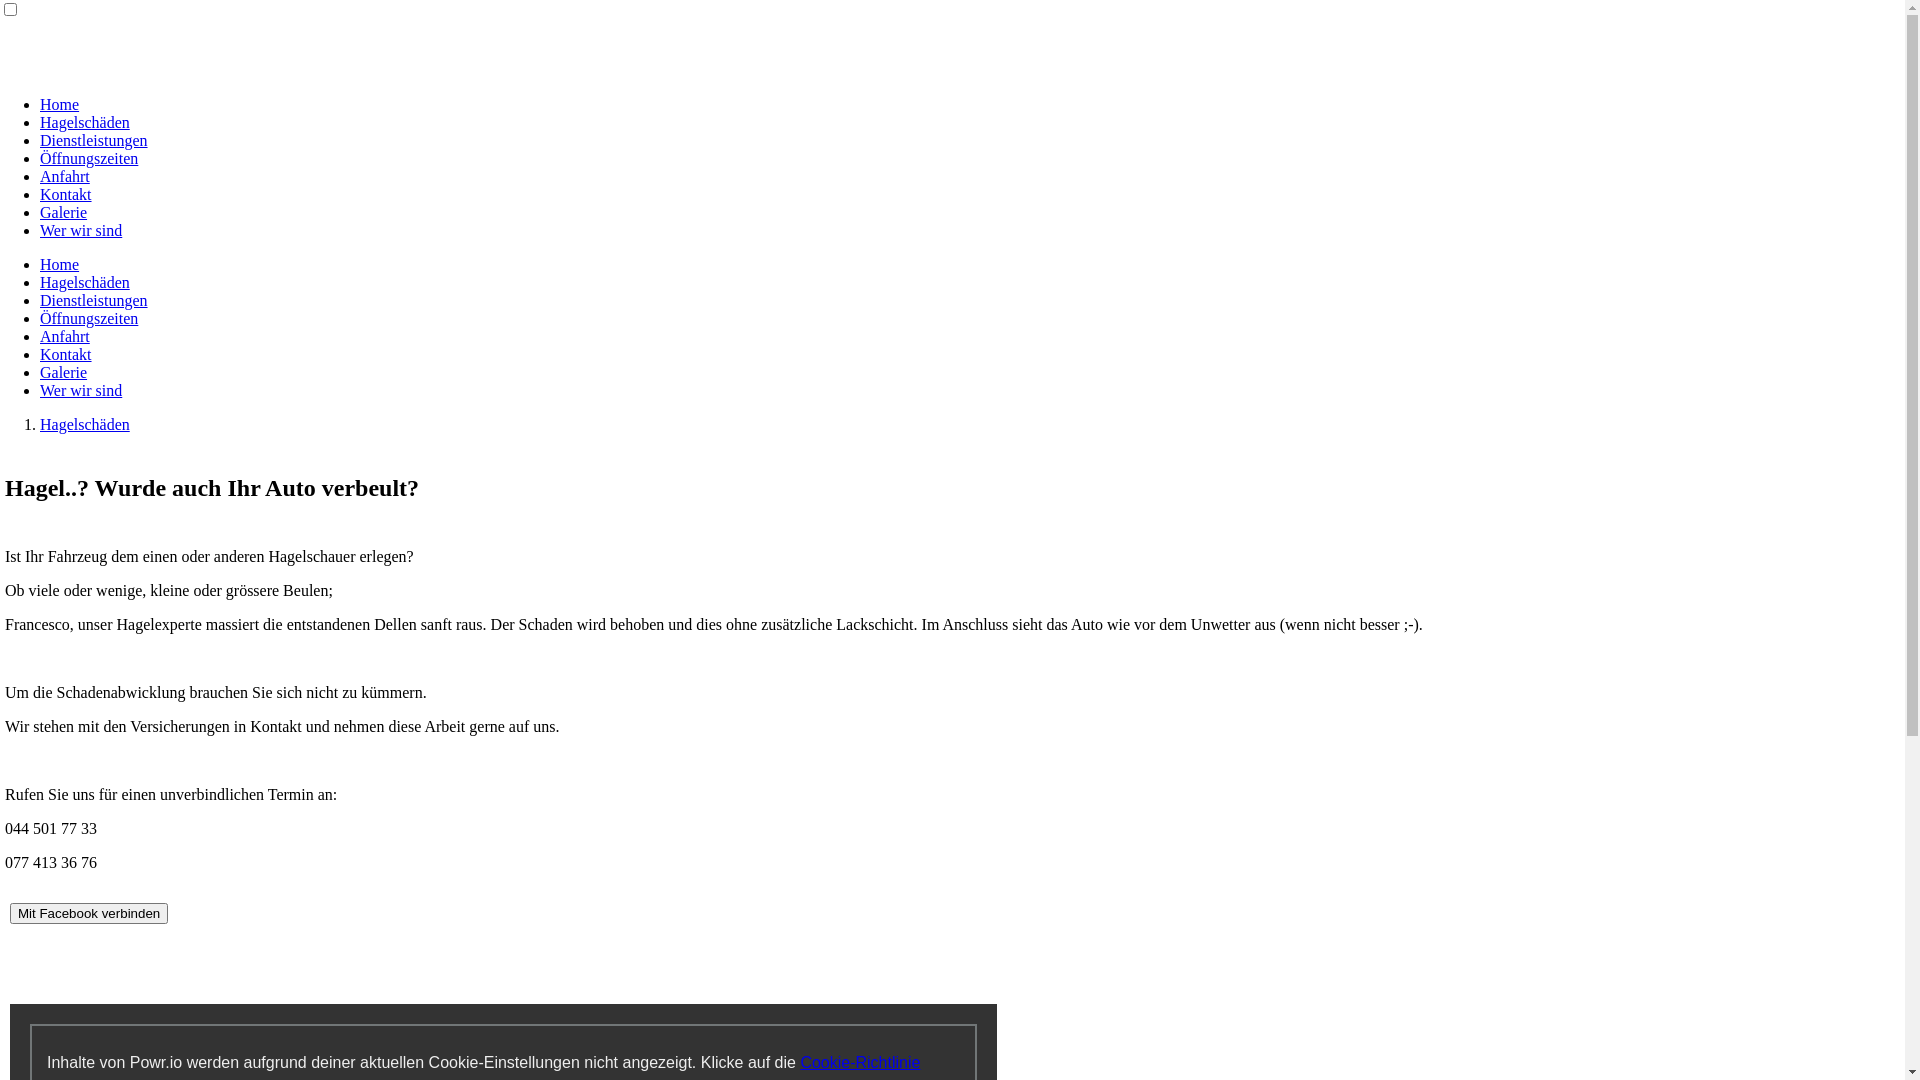  What do you see at coordinates (89, 914) in the screenshot?
I see `Mit Facebook verbinden` at bounding box center [89, 914].